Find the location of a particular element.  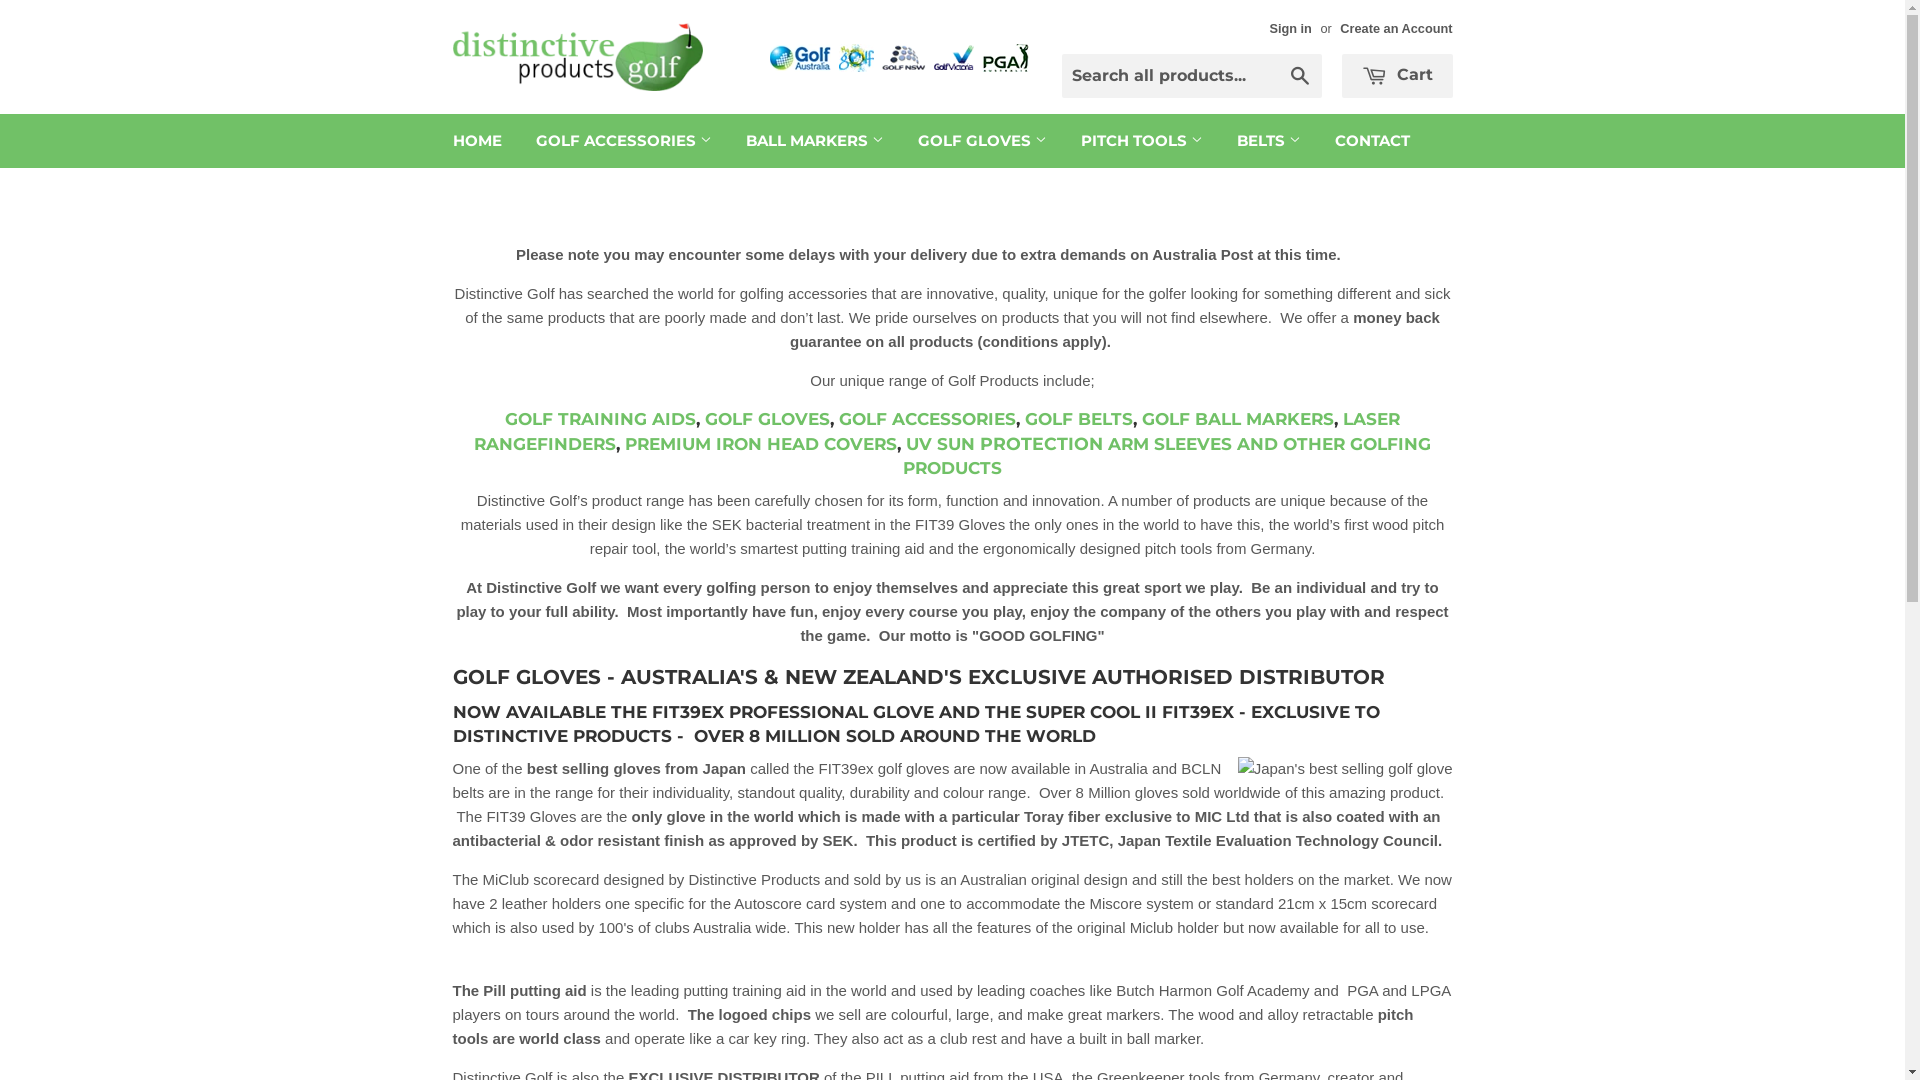

Create an Account is located at coordinates (1396, 28).